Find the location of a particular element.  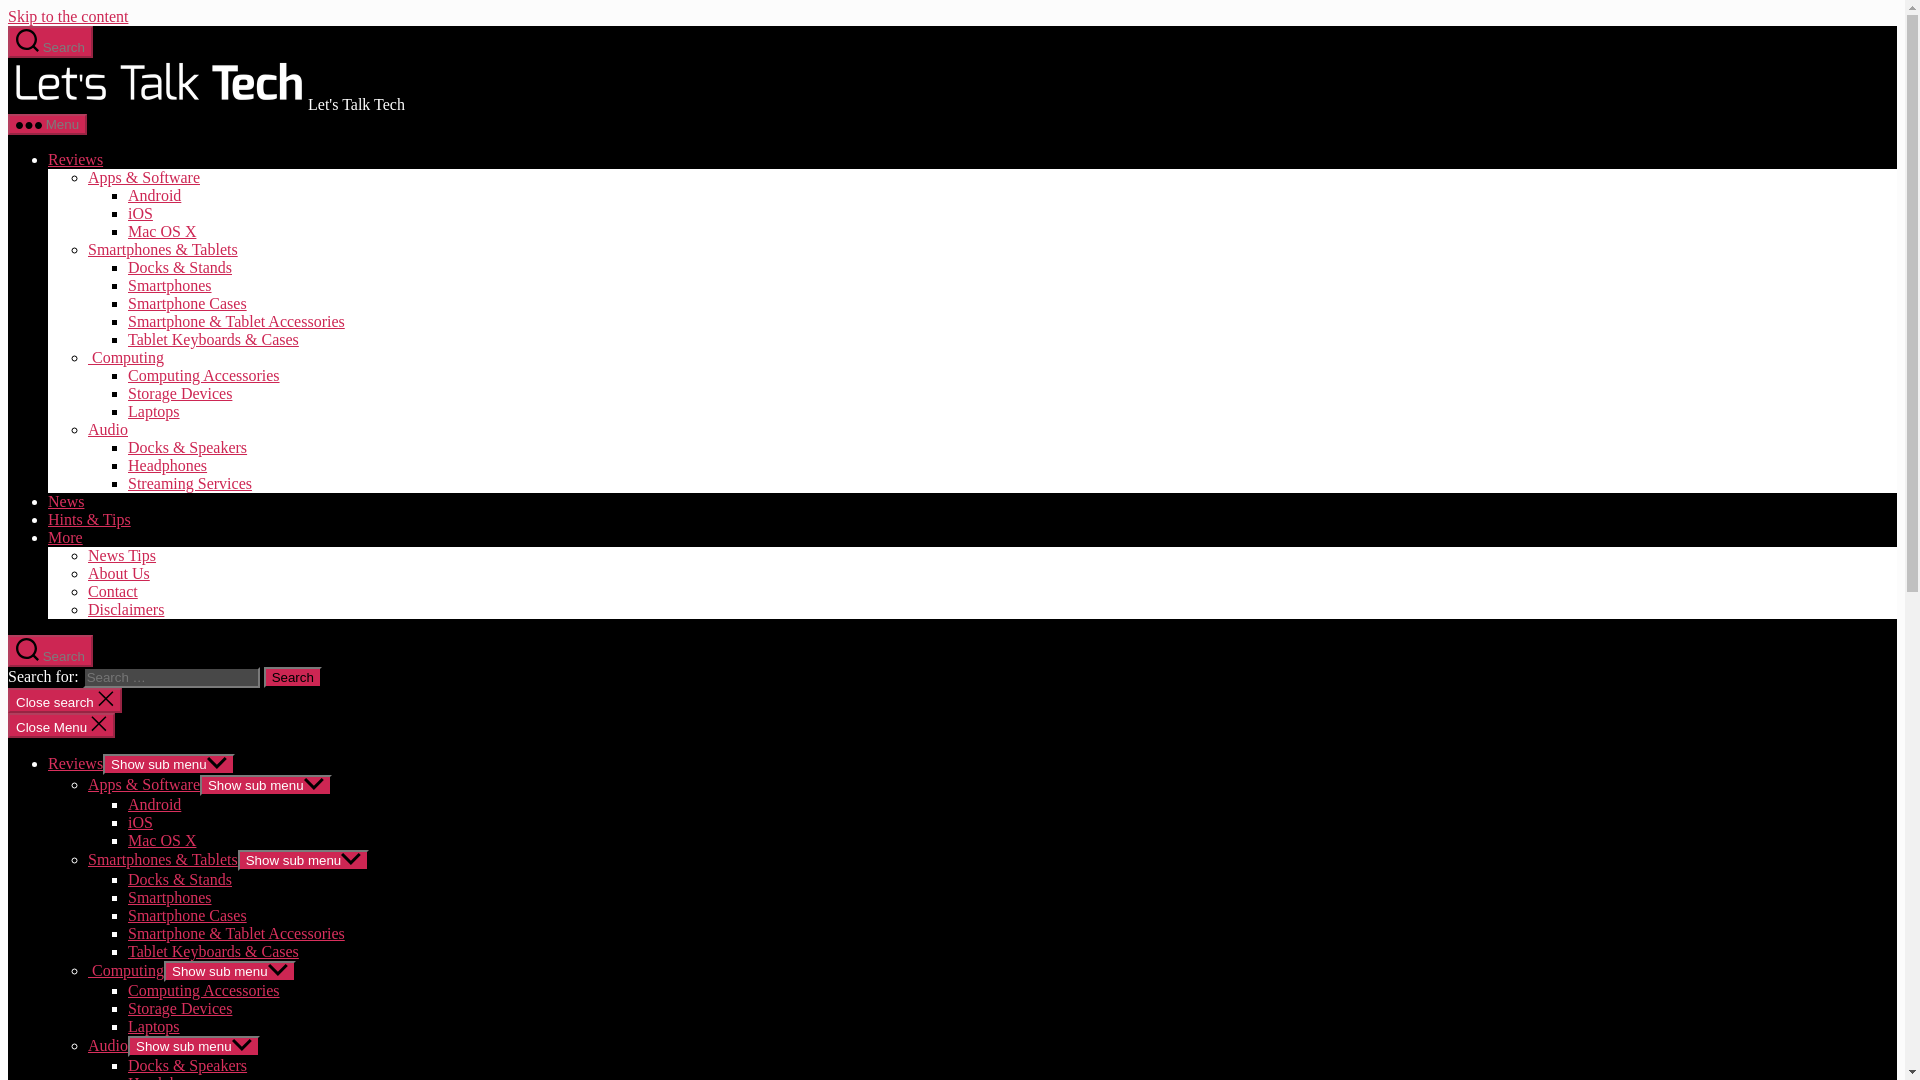

iOS is located at coordinates (140, 822).